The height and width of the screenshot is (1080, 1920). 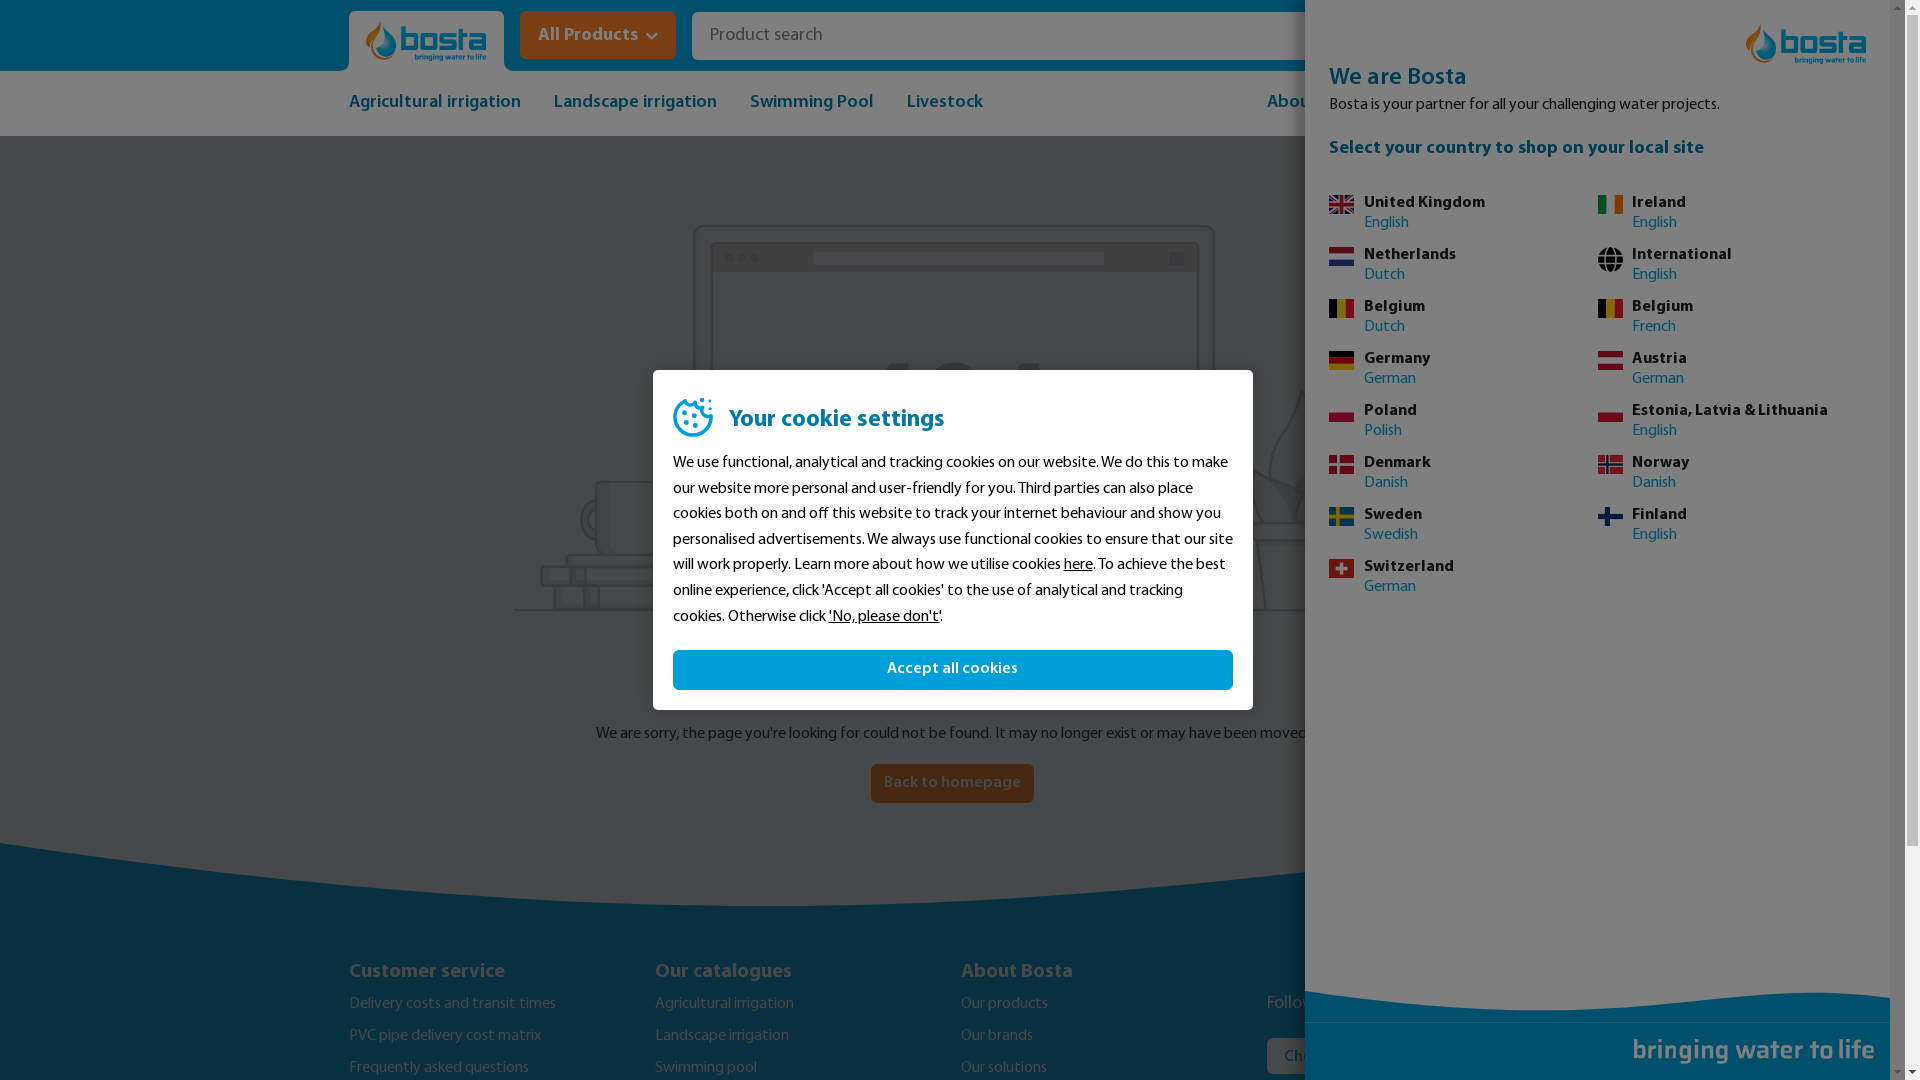 I want to click on Contact, so click(x=1524, y=104).